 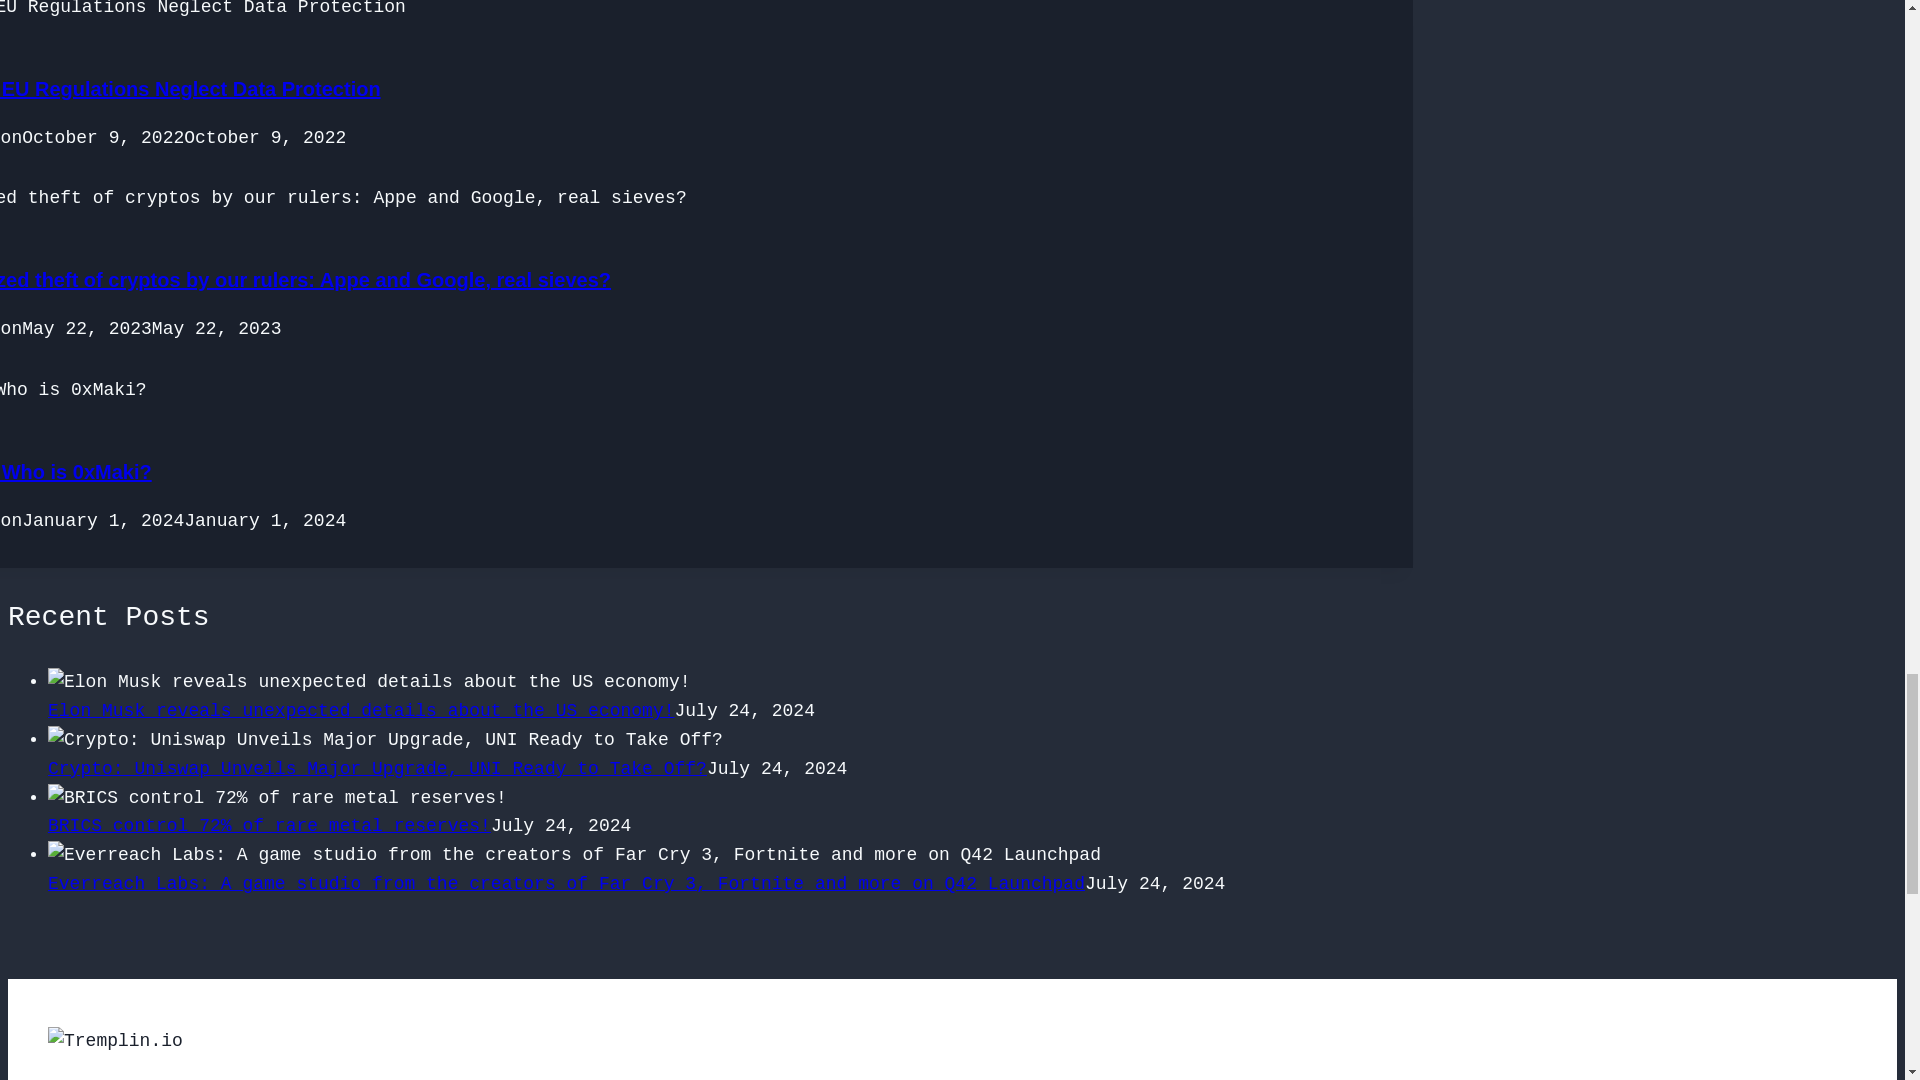 I want to click on Crypto: Who is 0xMaki?, so click(x=76, y=472).